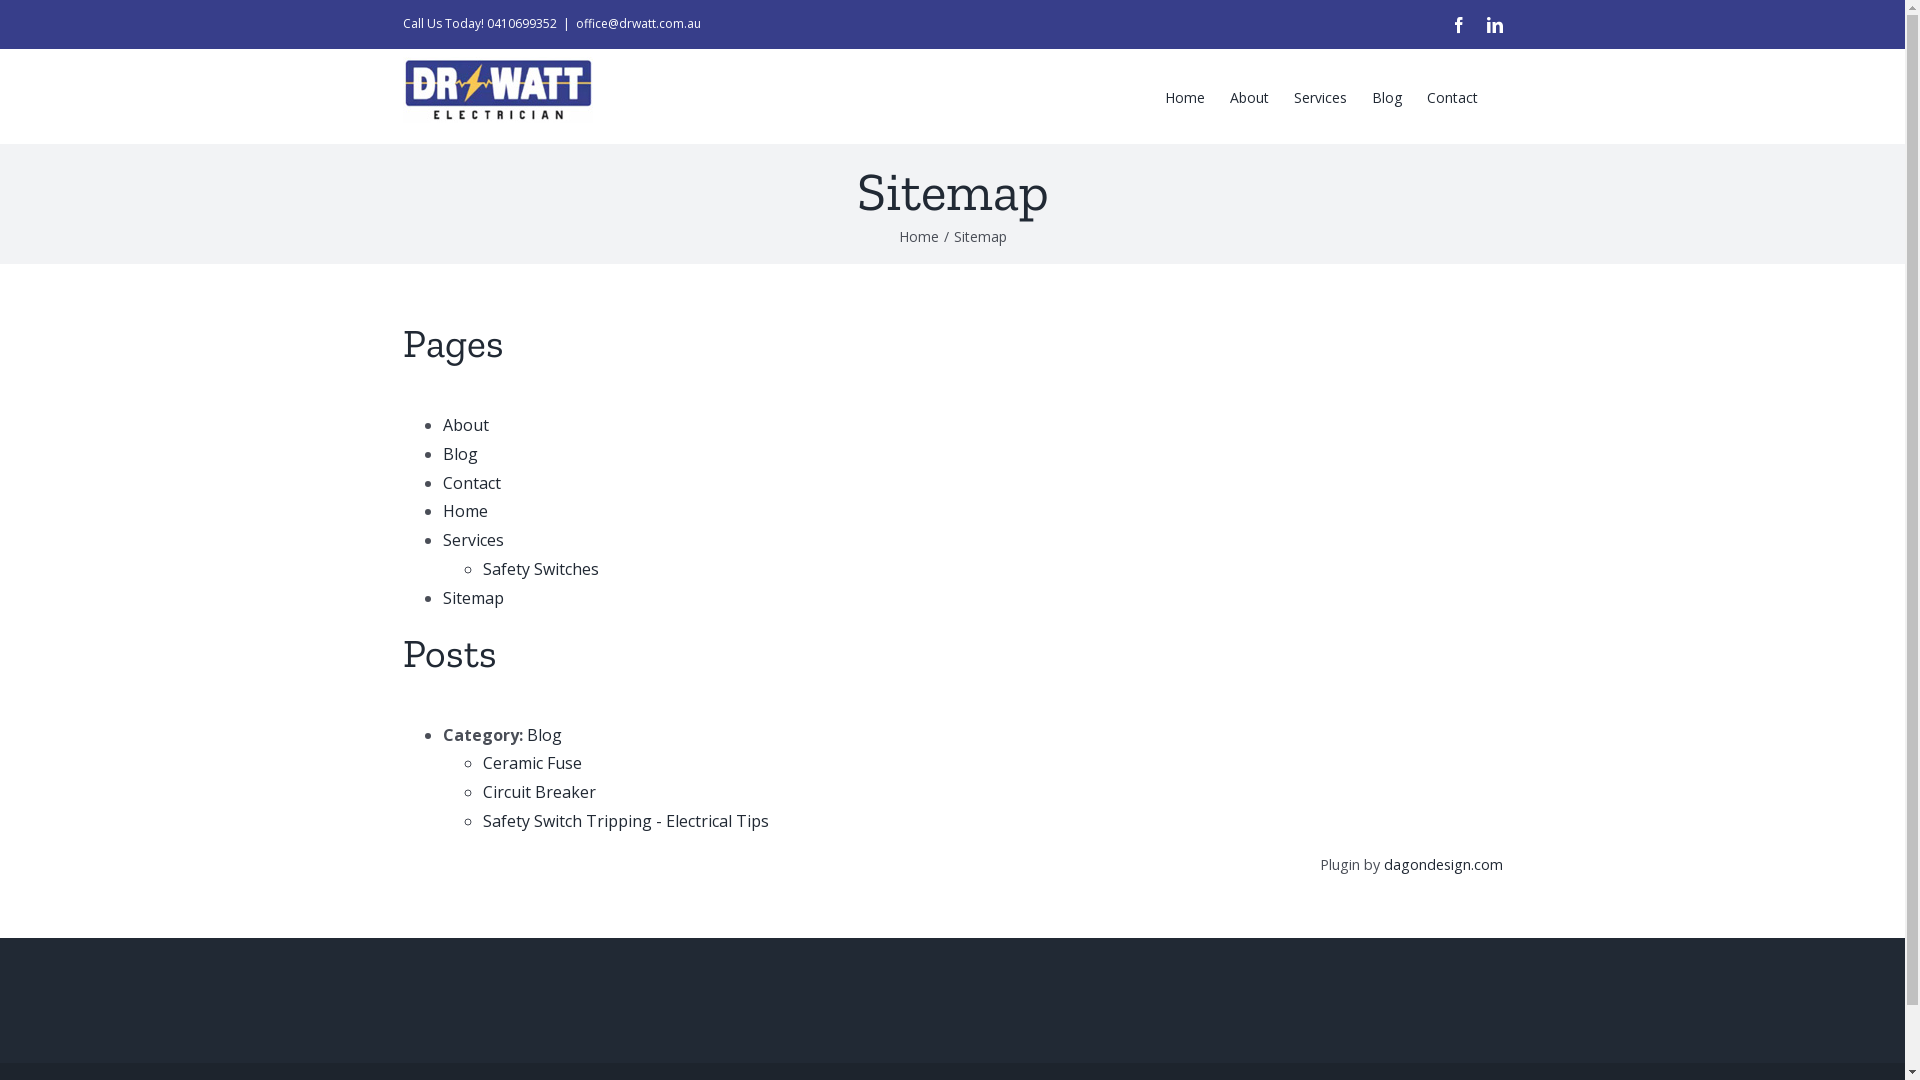  I want to click on Contact, so click(1452, 96).